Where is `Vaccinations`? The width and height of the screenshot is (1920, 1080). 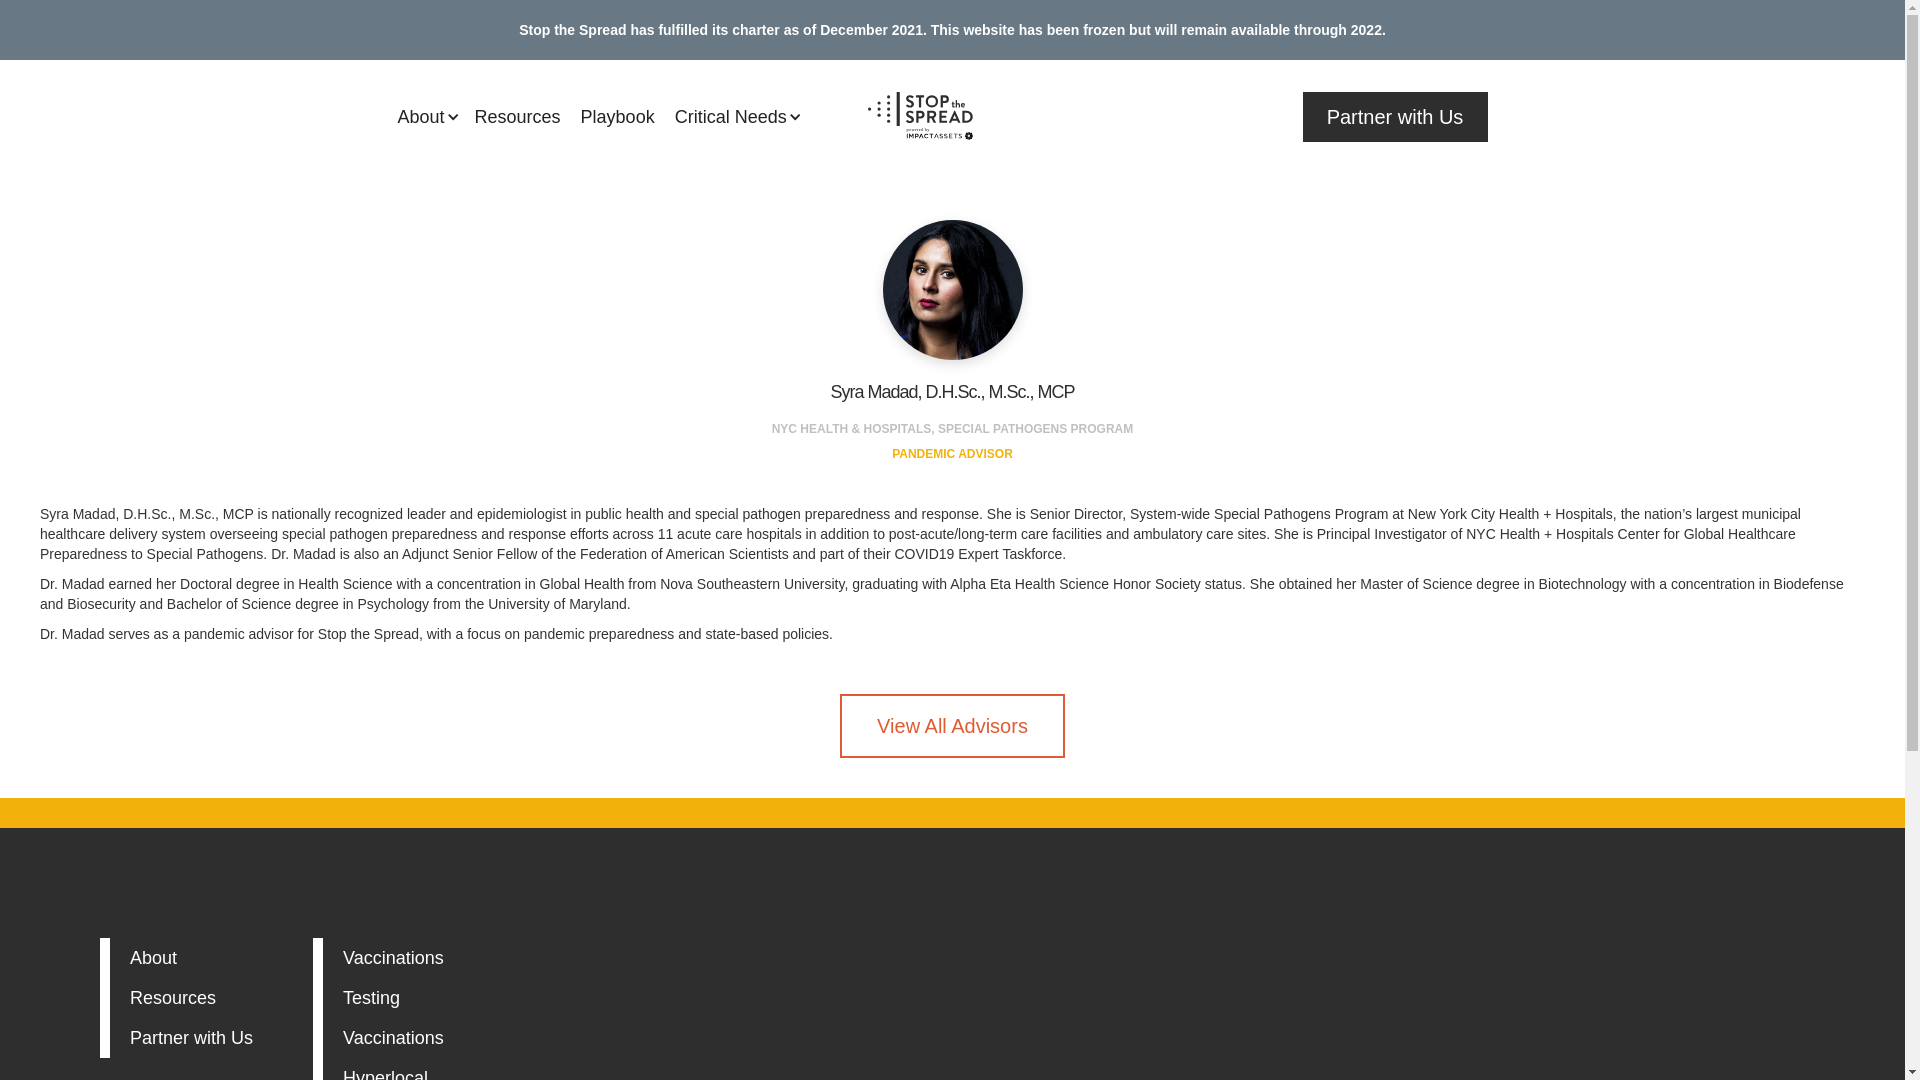 Vaccinations is located at coordinates (406, 998).